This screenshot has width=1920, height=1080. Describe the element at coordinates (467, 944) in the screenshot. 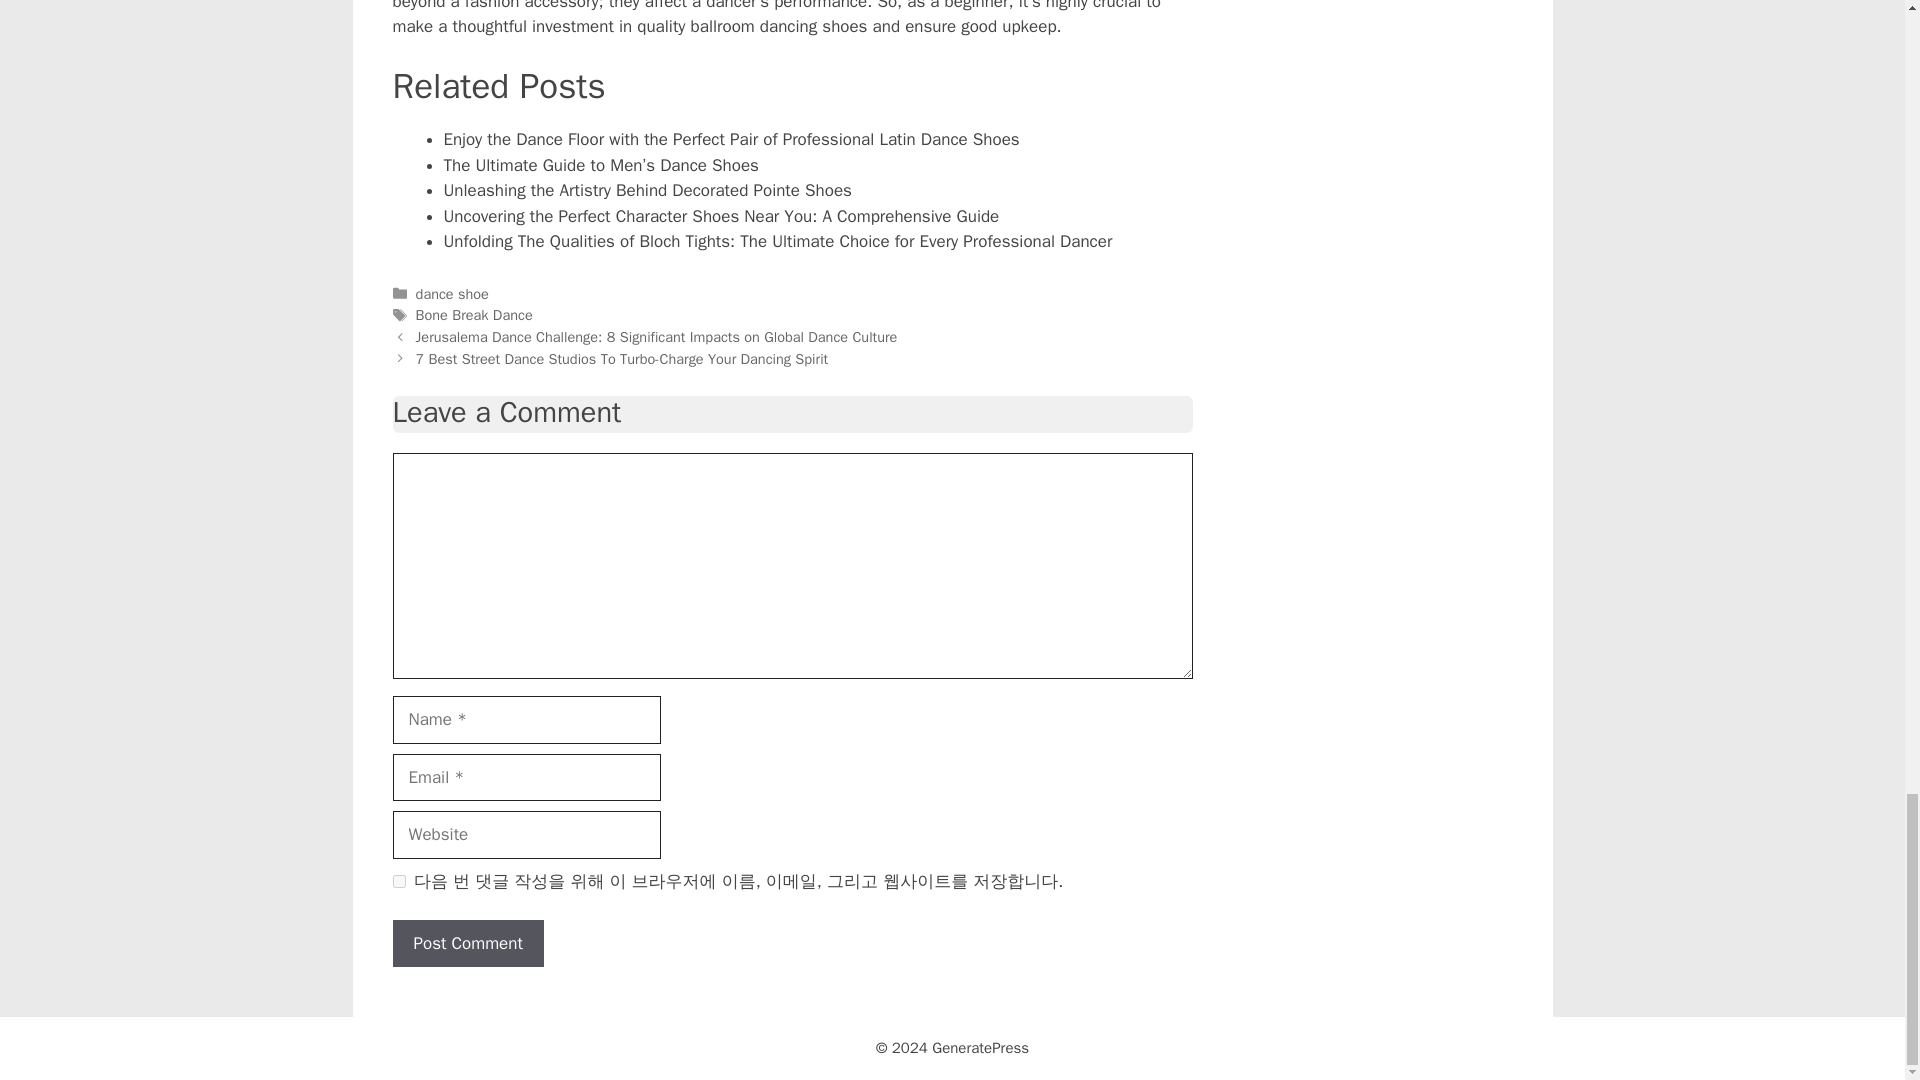

I see `Post Comment` at that location.